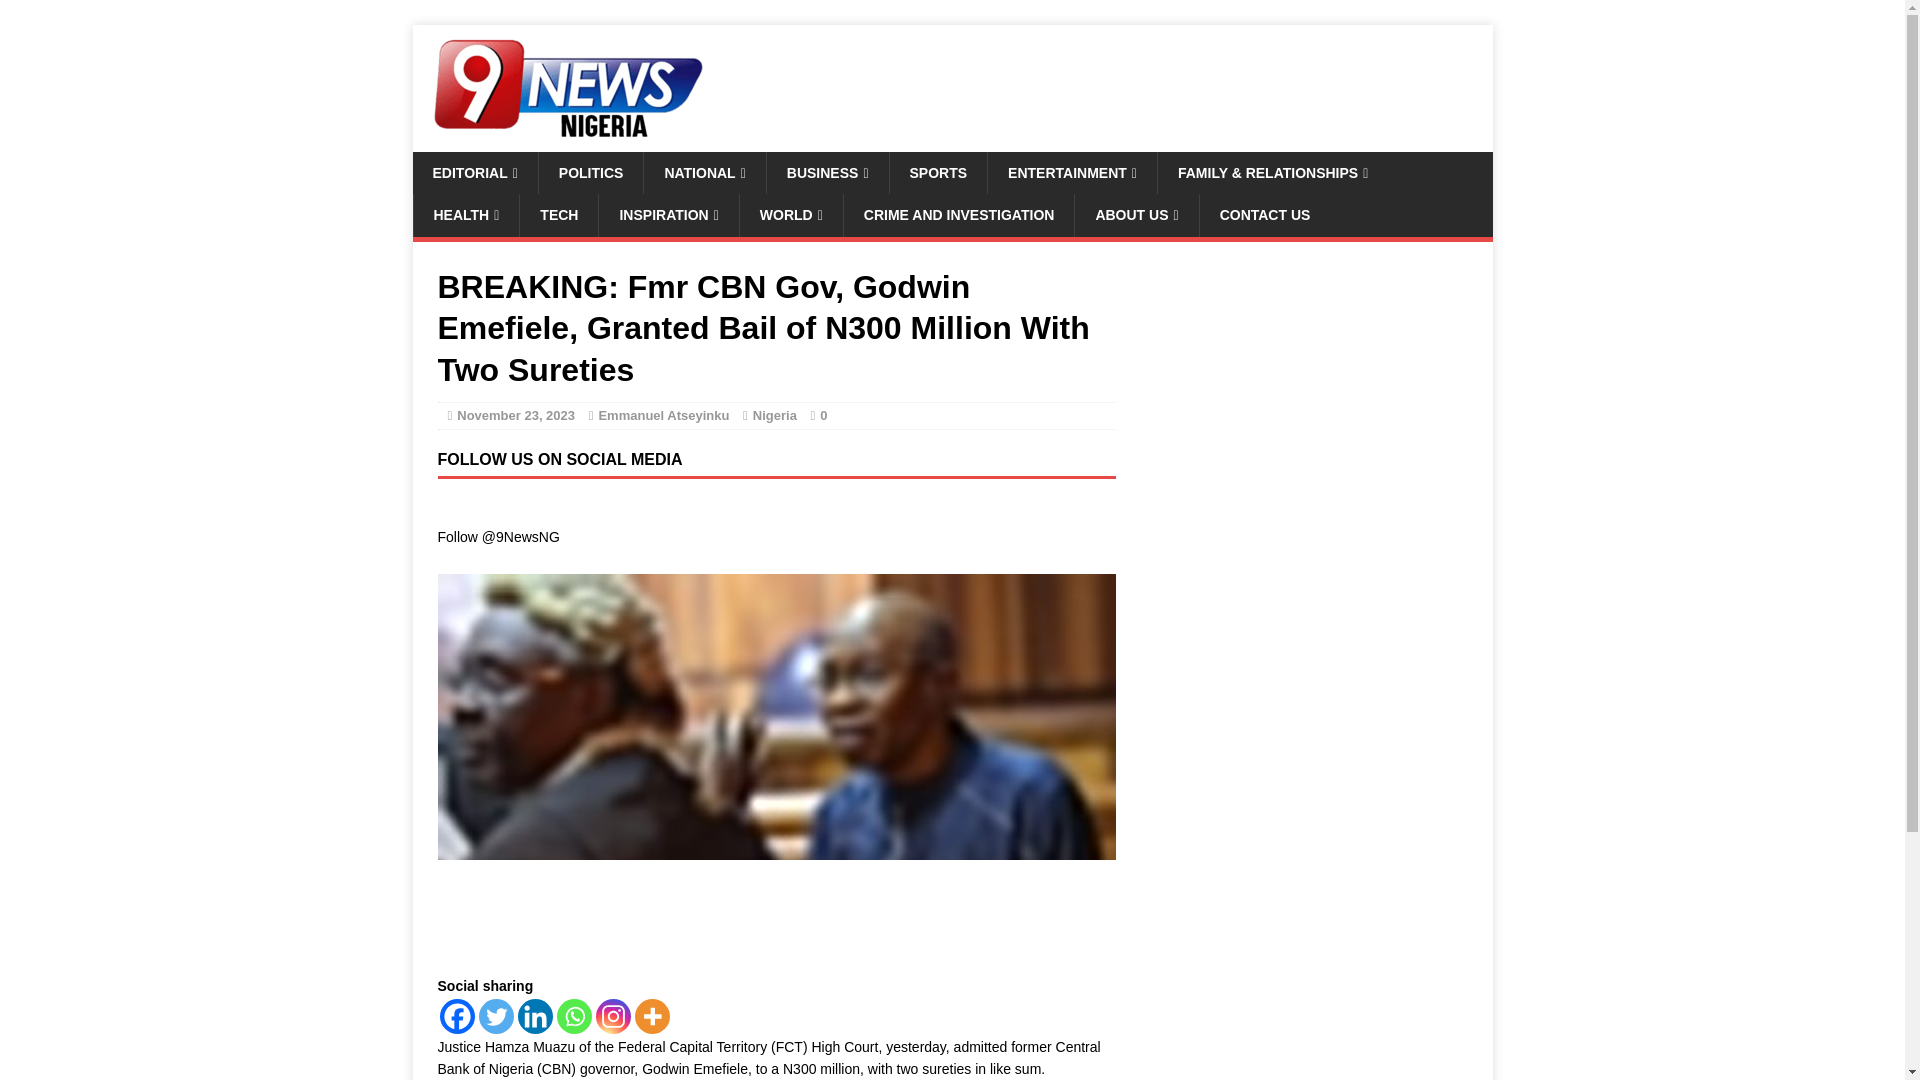  I want to click on CRIME AND INVESTIGATION, so click(958, 215).